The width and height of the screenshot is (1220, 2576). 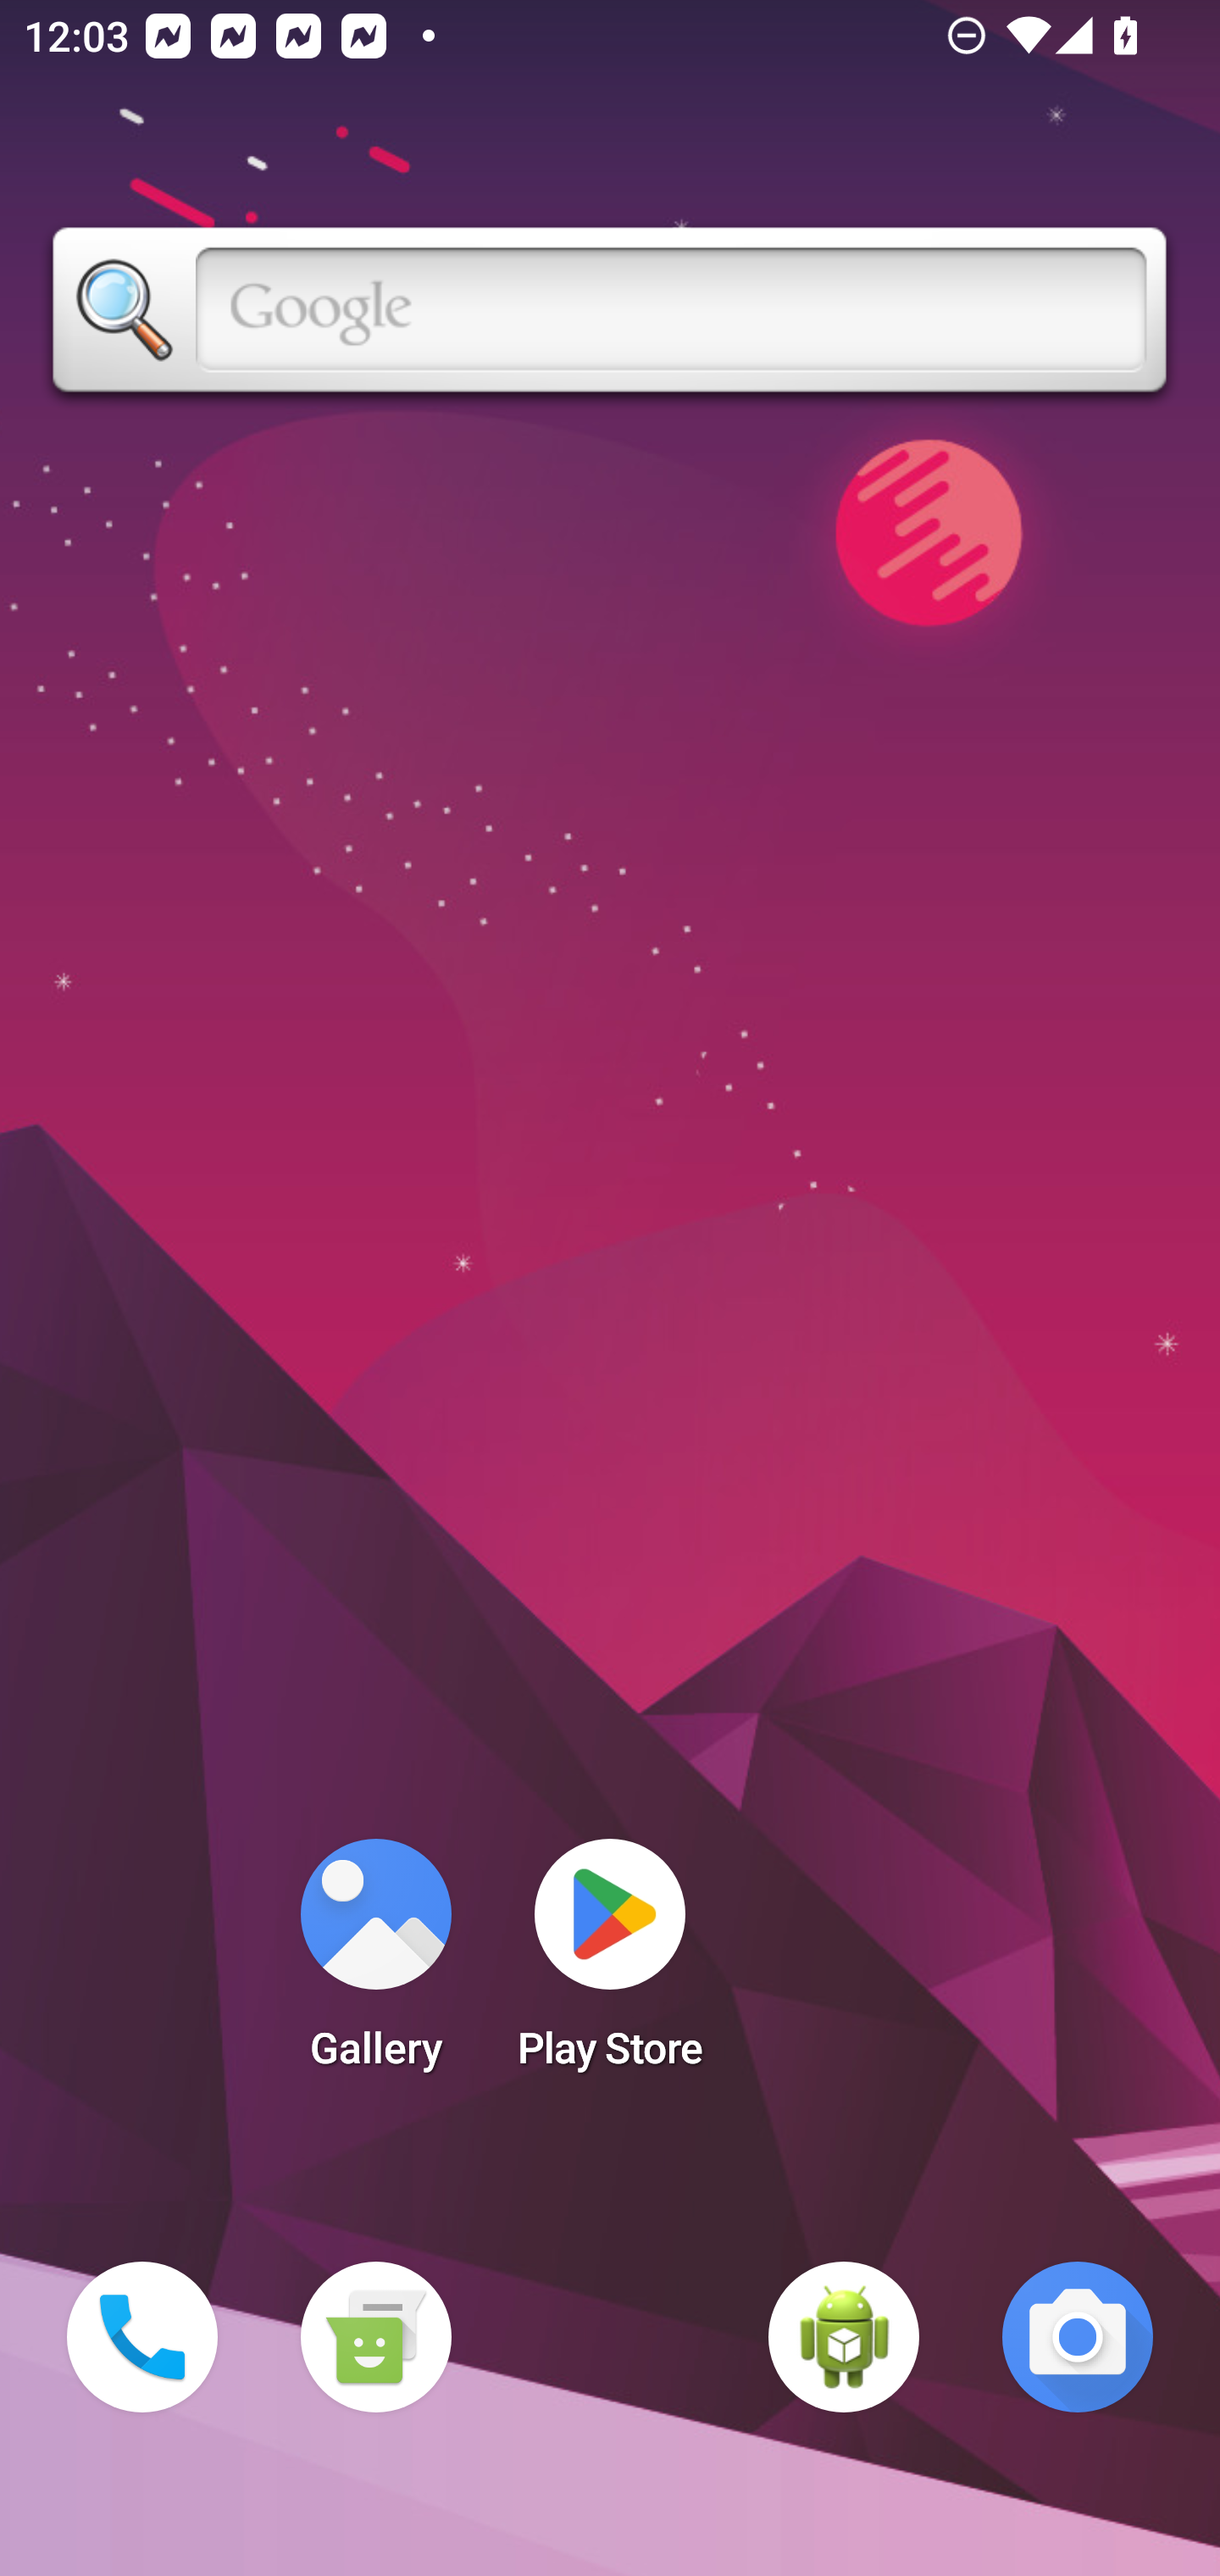 What do you see at coordinates (844, 2337) in the screenshot?
I see `WebView Browser Tester` at bounding box center [844, 2337].